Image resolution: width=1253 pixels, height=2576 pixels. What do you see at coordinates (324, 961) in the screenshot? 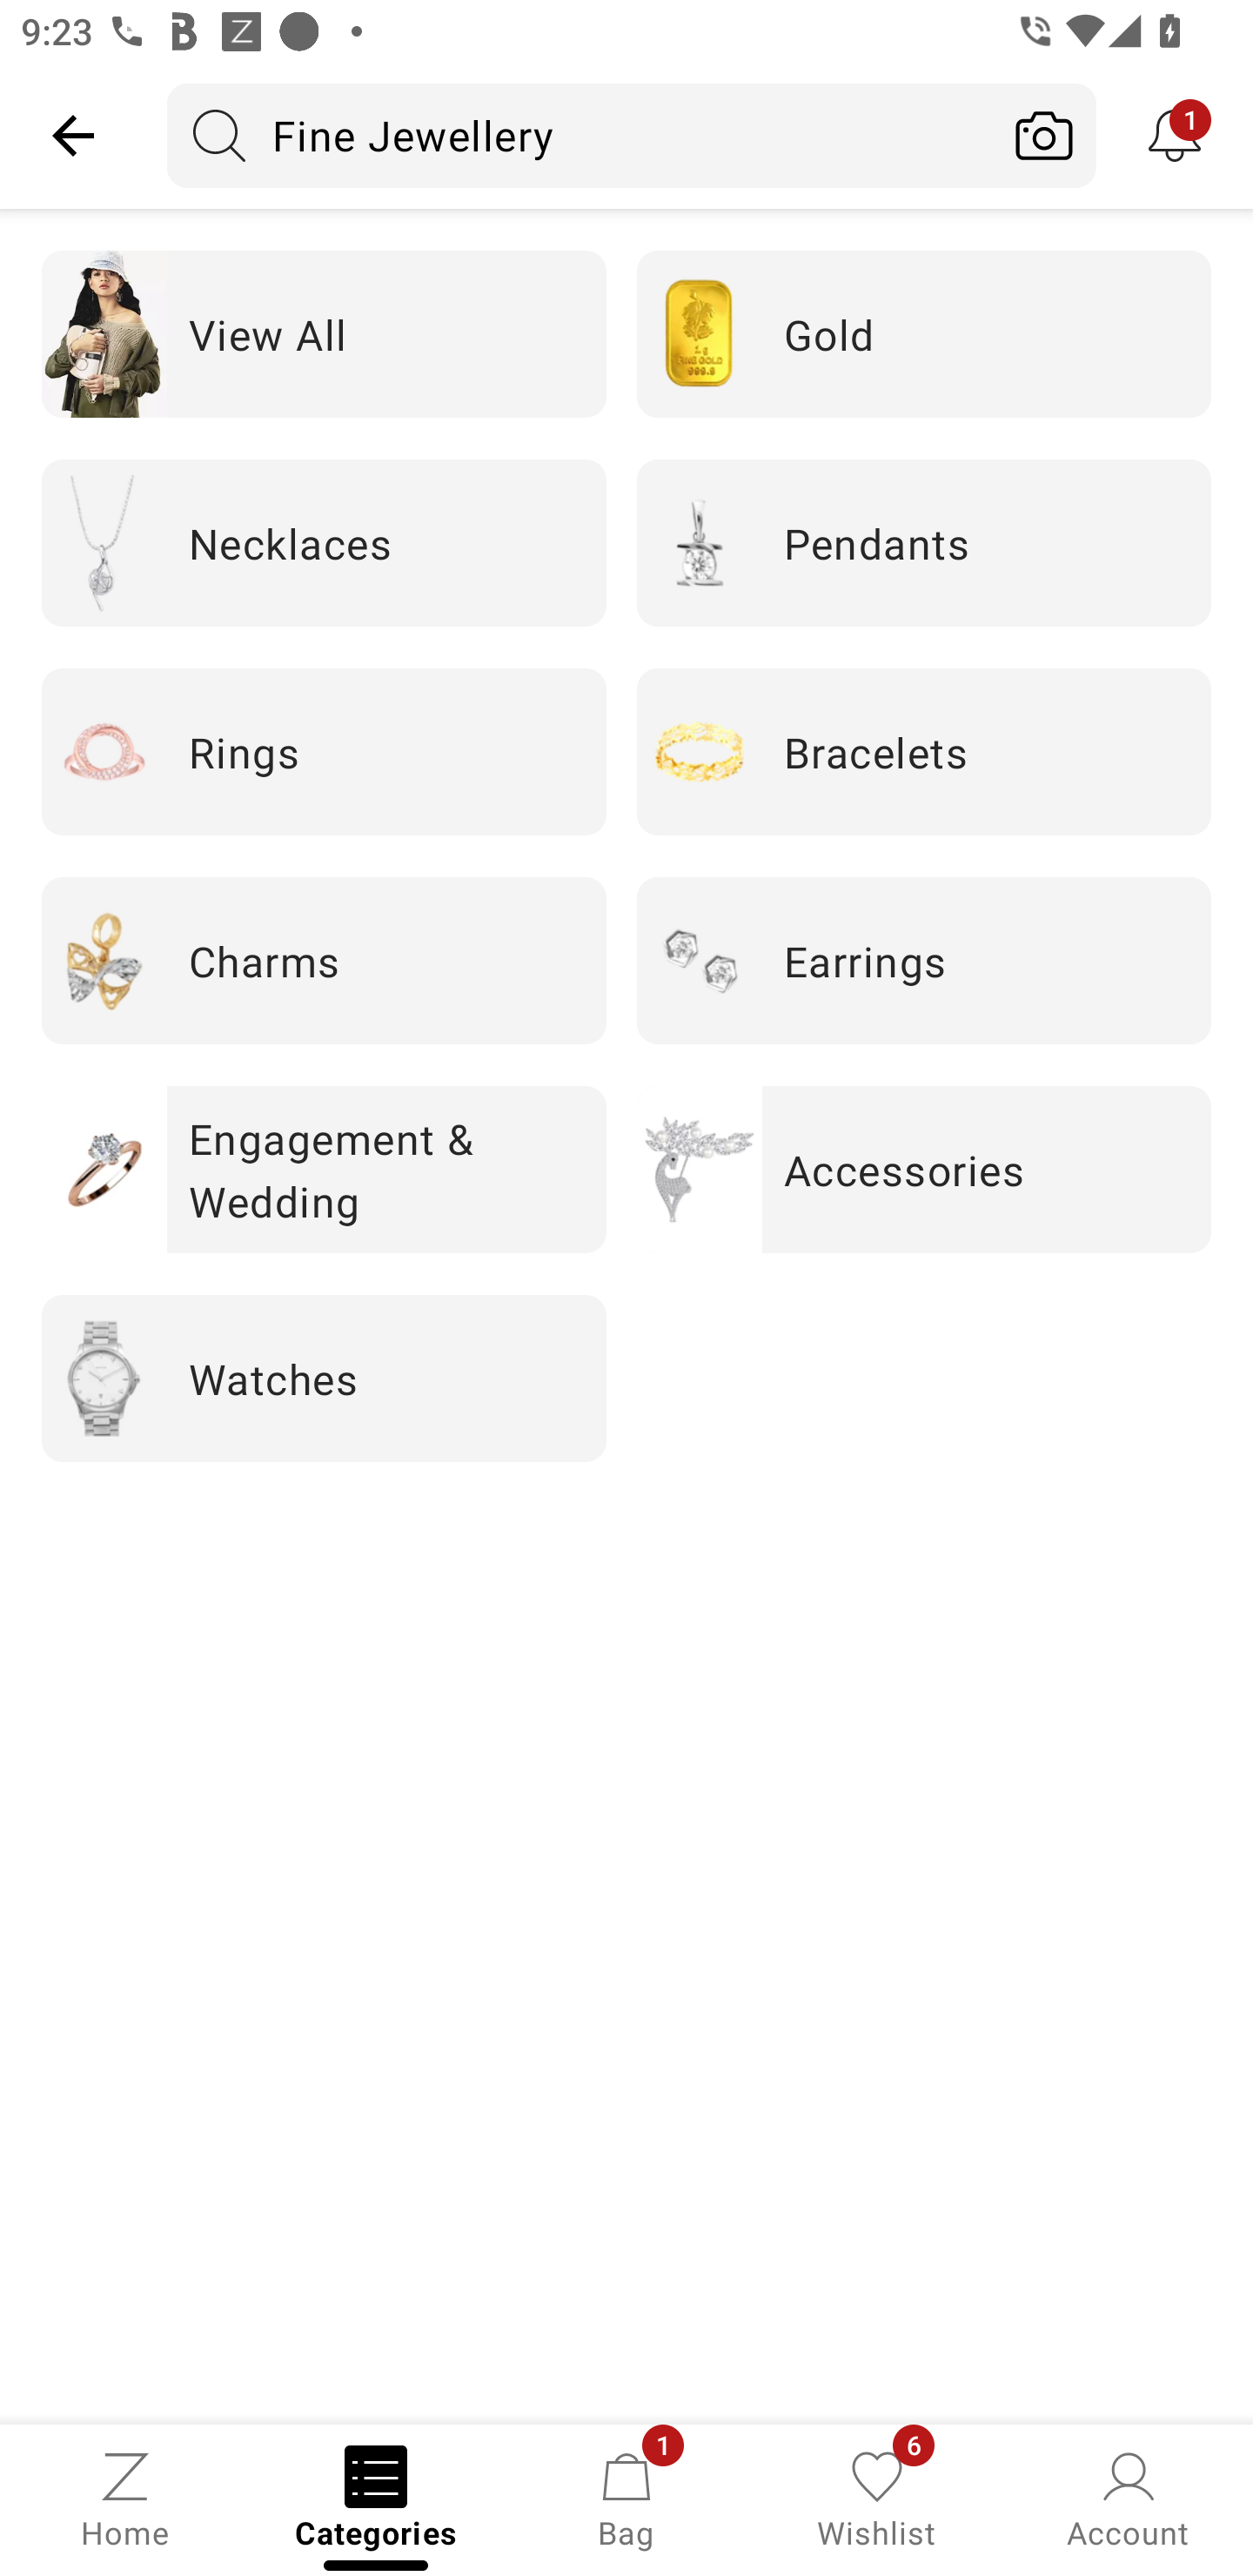
I see `Charms` at bounding box center [324, 961].